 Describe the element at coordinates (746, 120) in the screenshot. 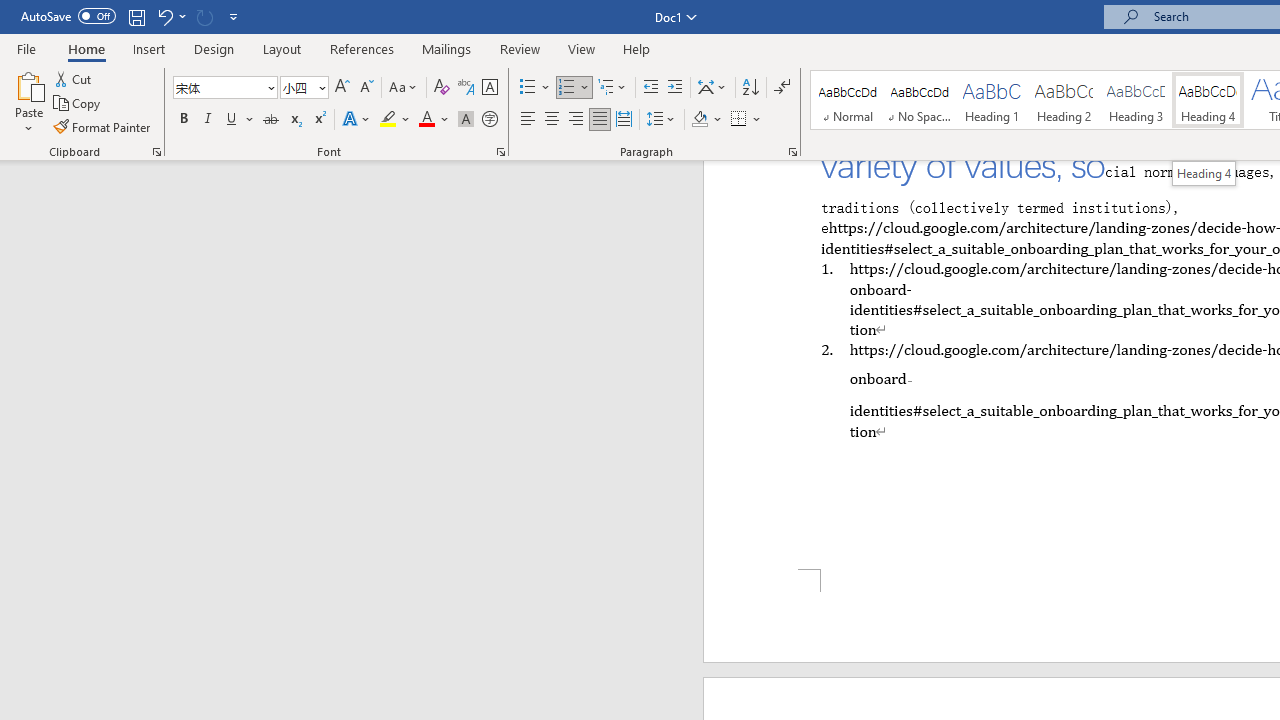

I see `Borders` at that location.